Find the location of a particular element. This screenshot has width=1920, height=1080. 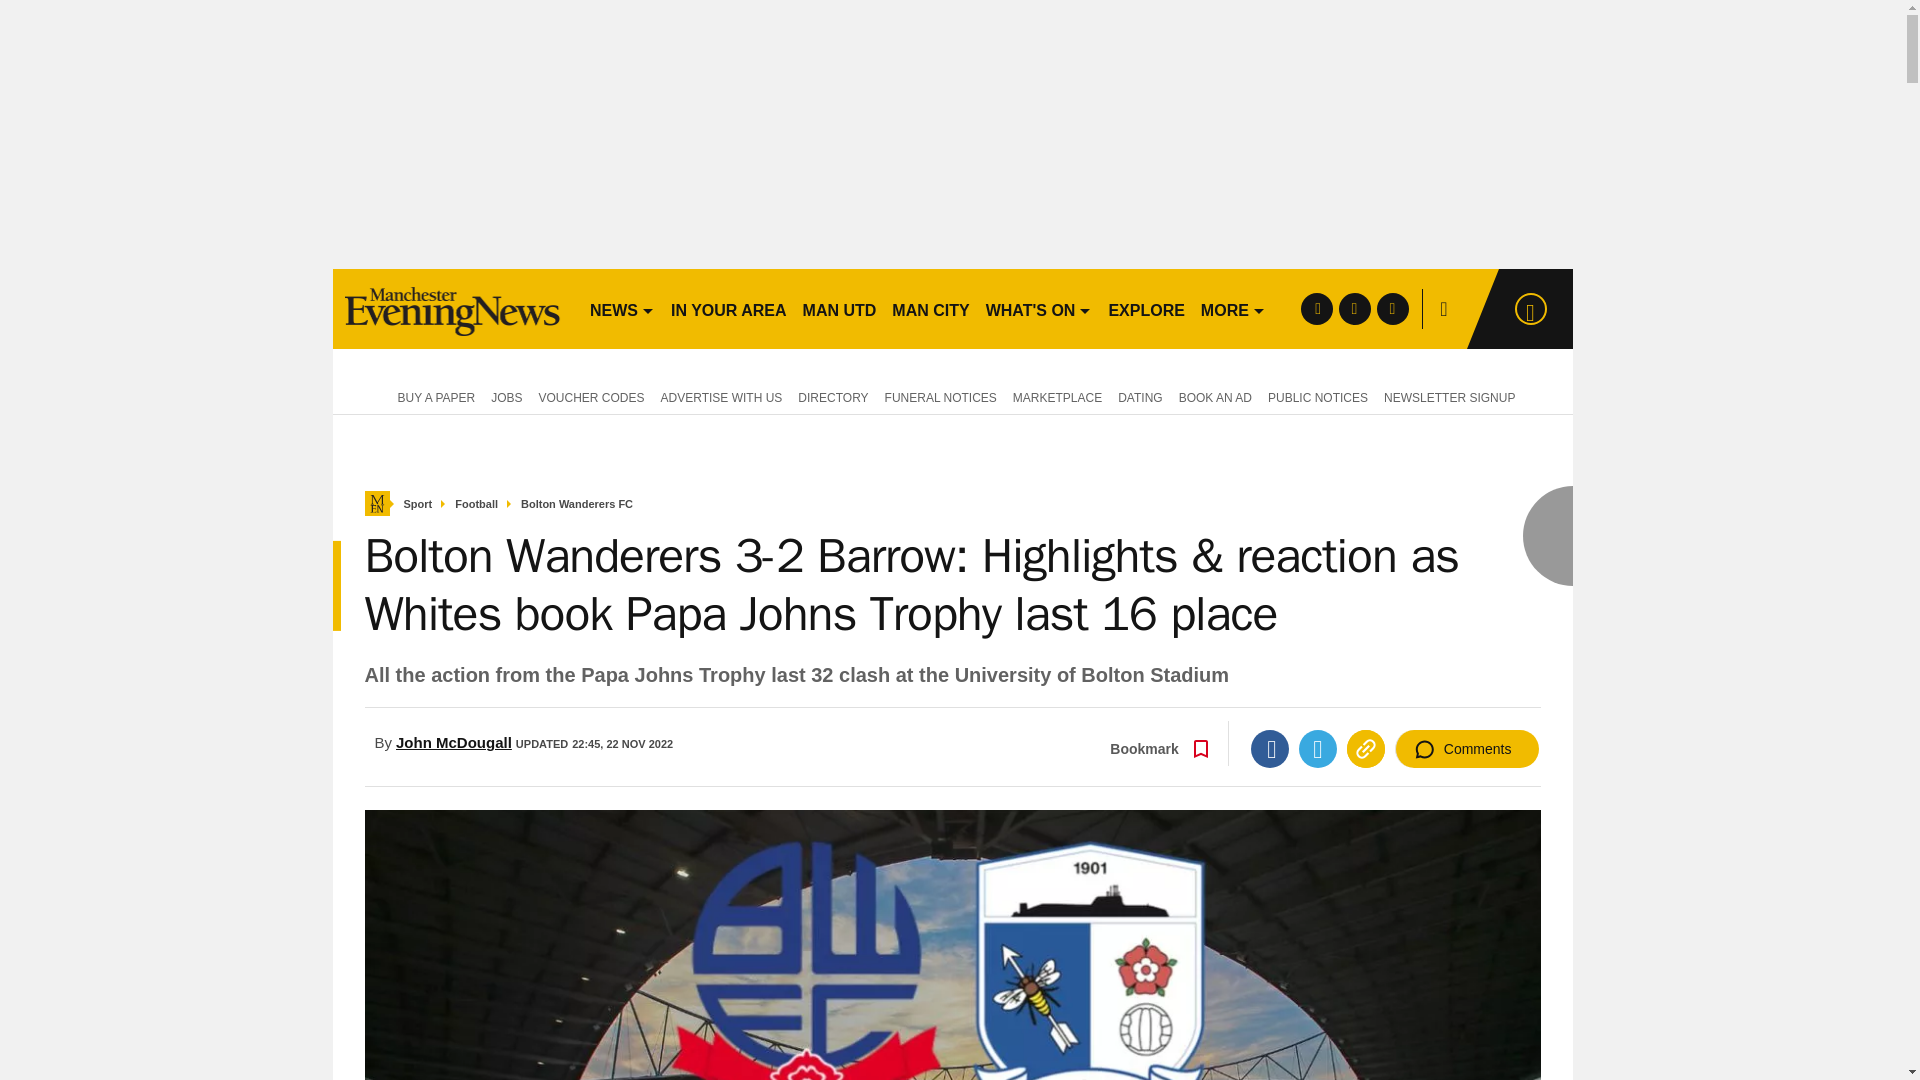

Facebook is located at coordinates (1270, 748).